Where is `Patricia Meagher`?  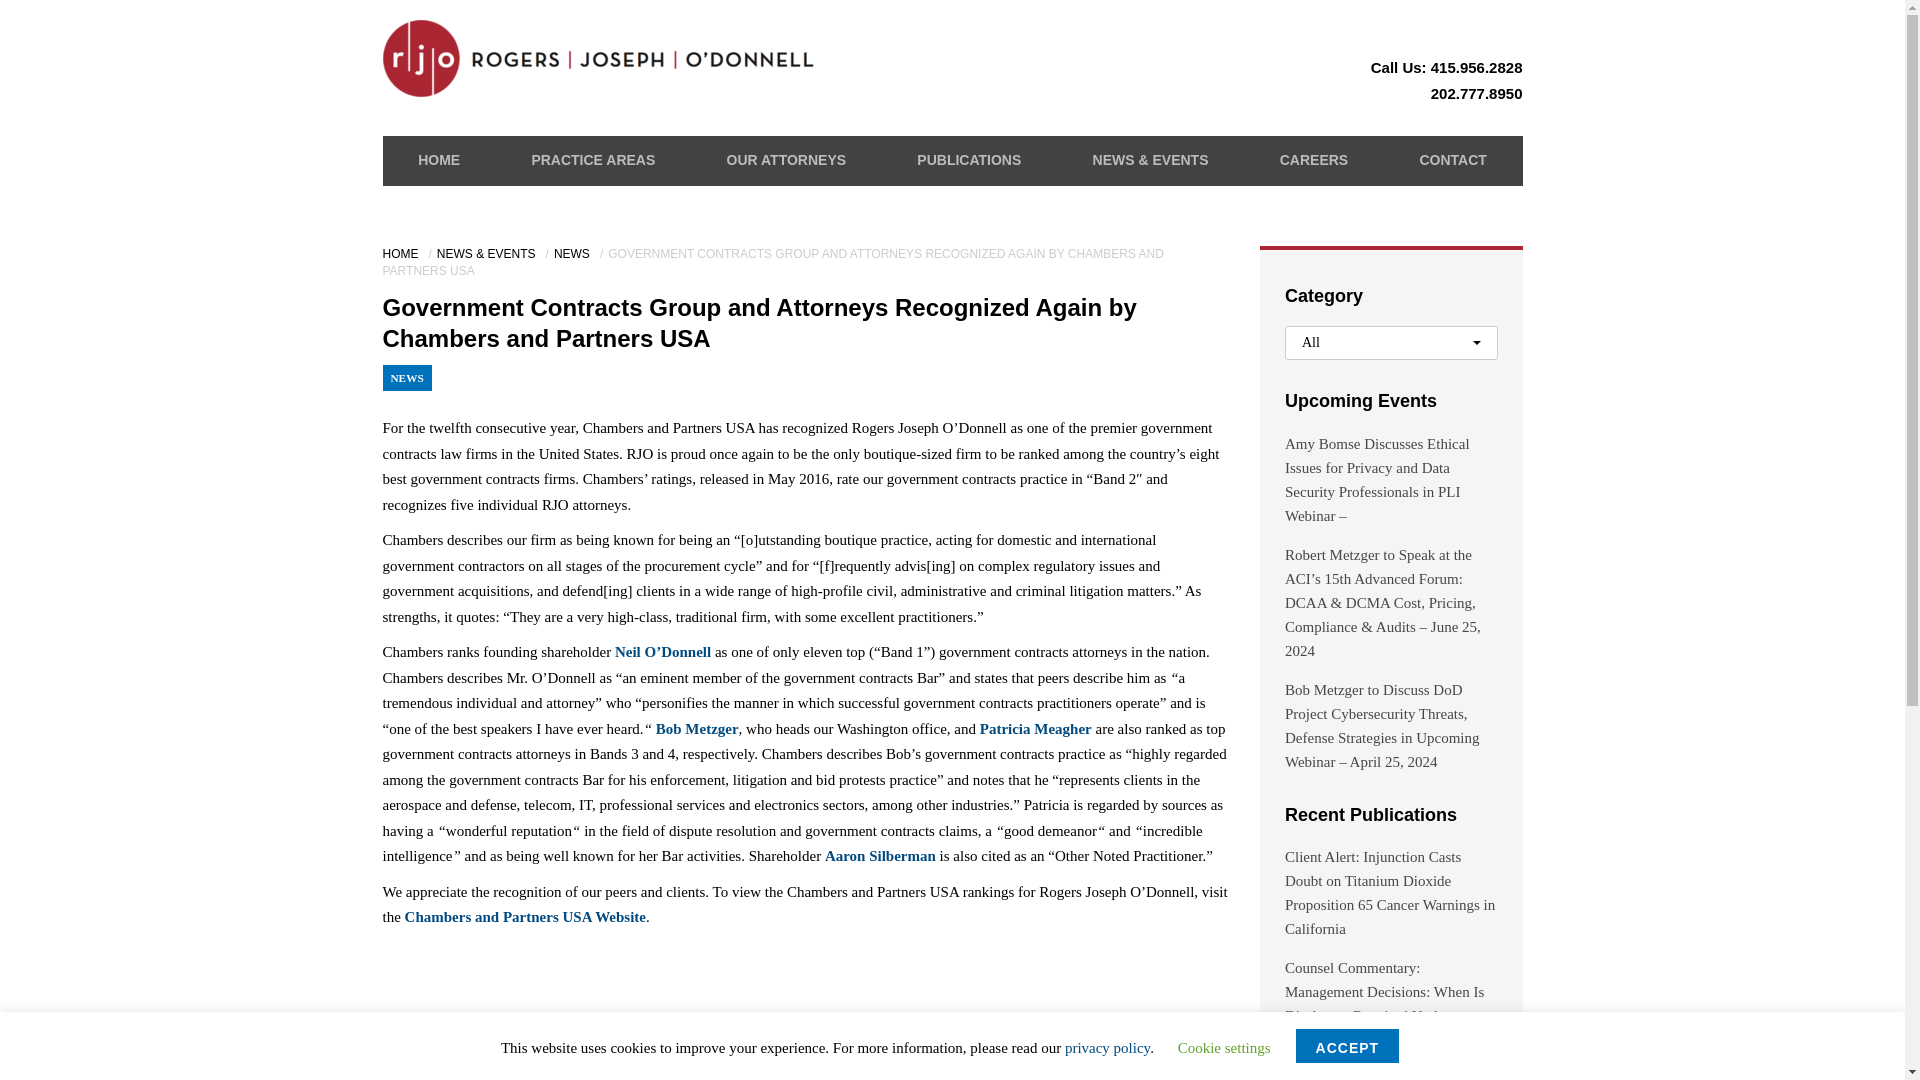 Patricia Meagher is located at coordinates (1036, 728).